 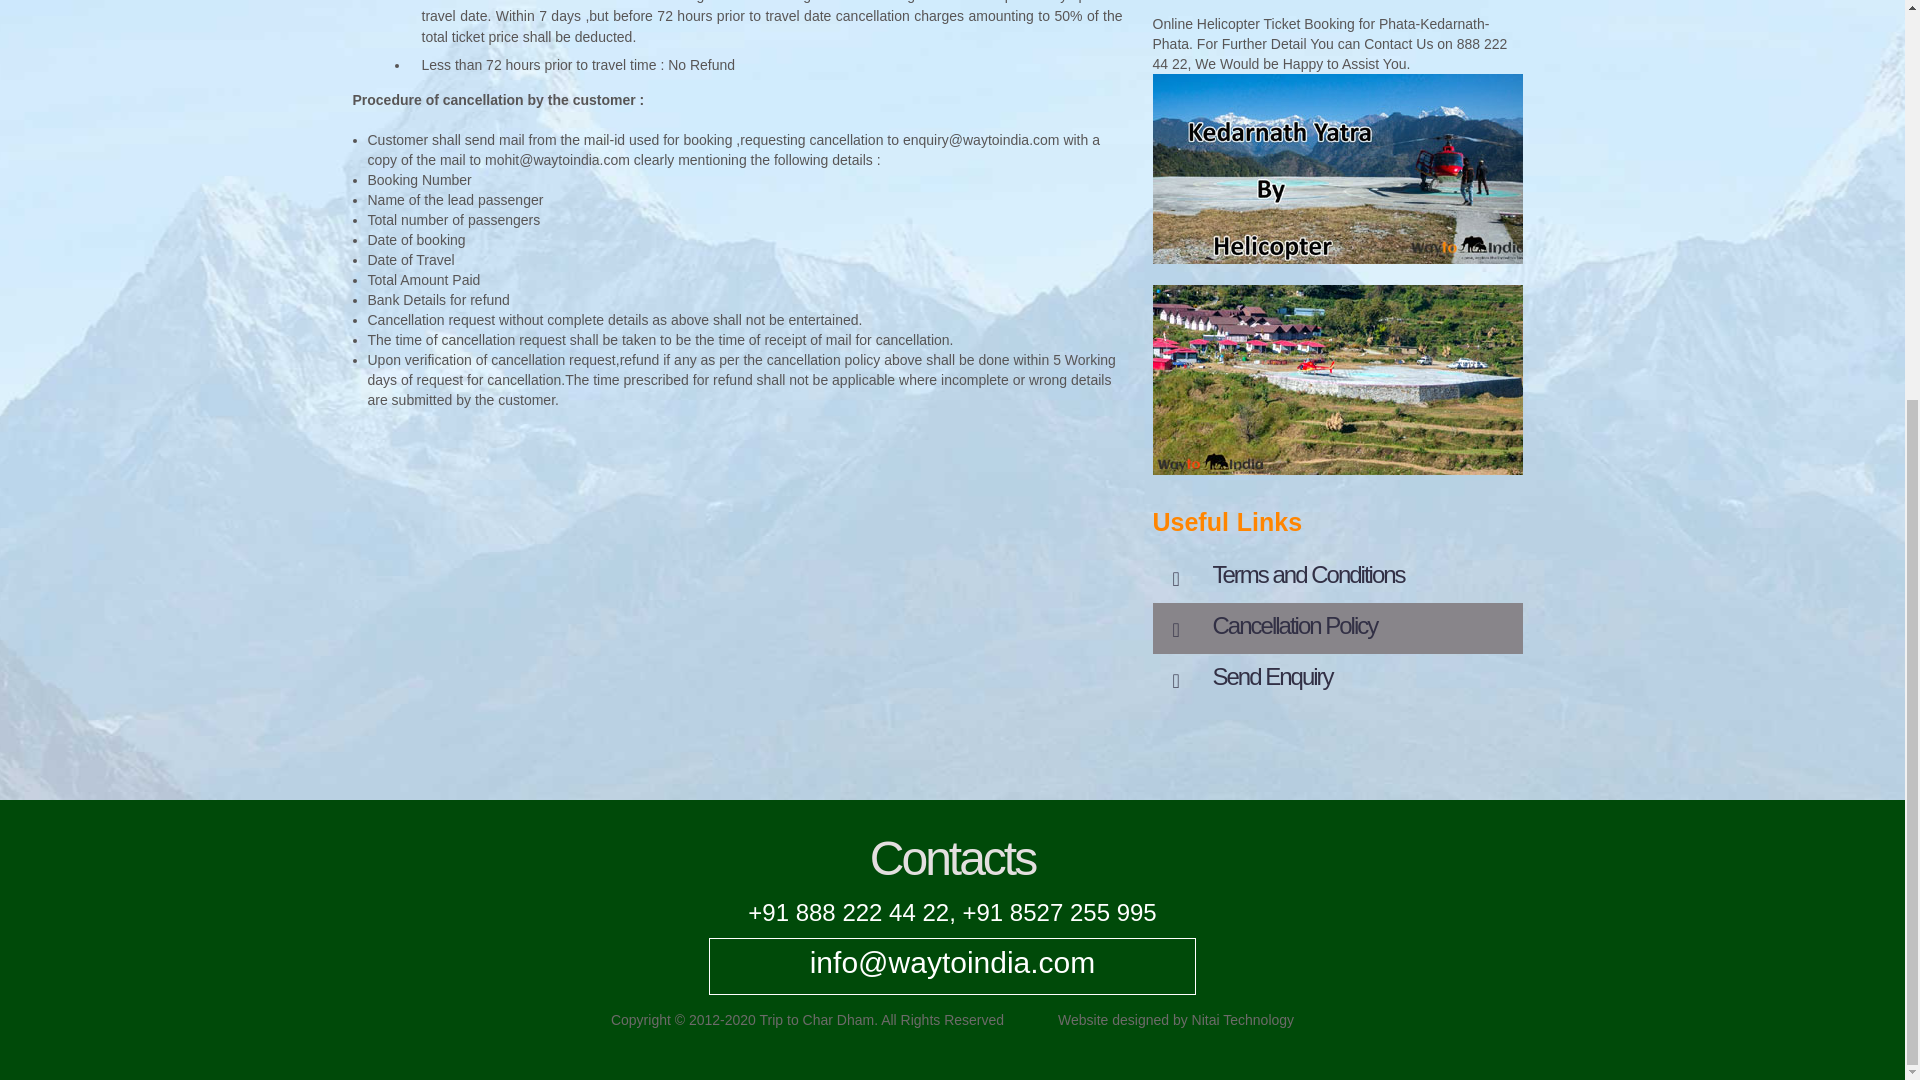 What do you see at coordinates (1337, 576) in the screenshot?
I see `Terms and Conditions` at bounding box center [1337, 576].